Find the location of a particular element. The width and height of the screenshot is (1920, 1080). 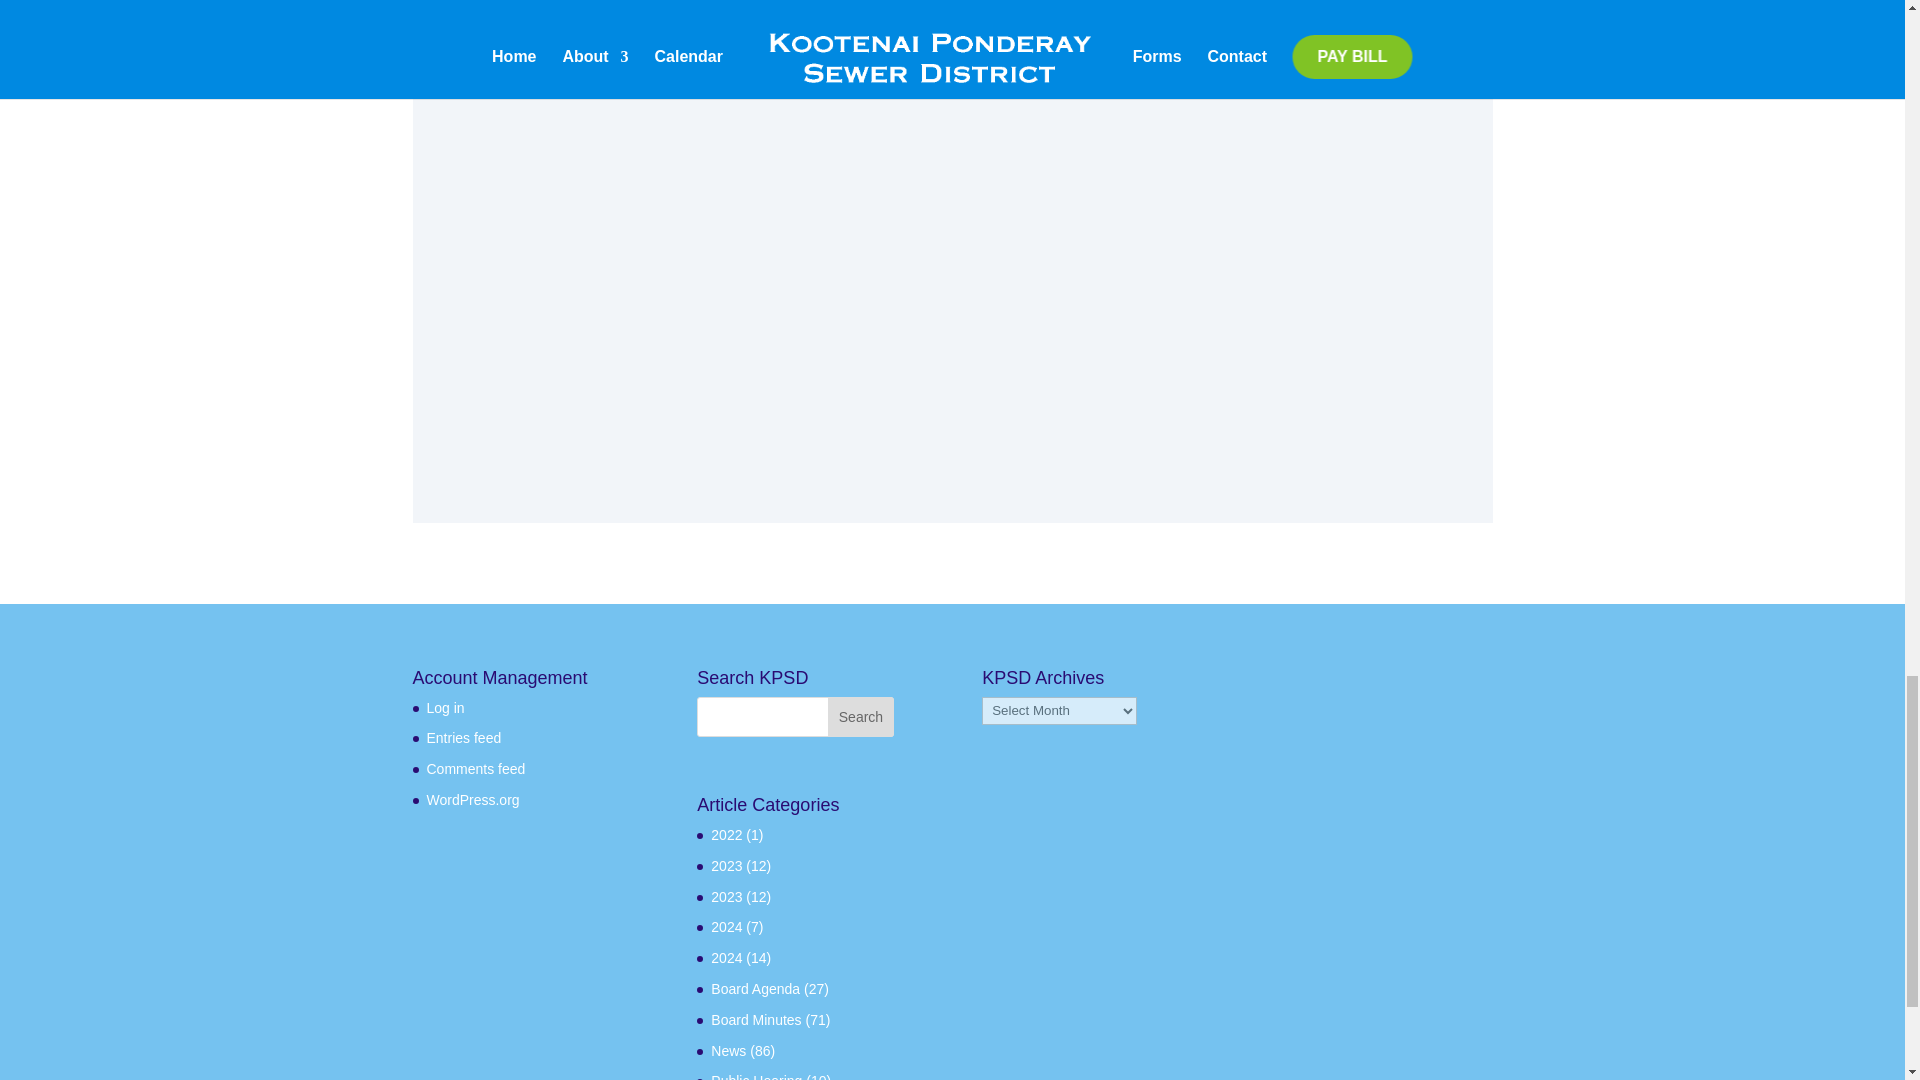

Search is located at coordinates (860, 716).